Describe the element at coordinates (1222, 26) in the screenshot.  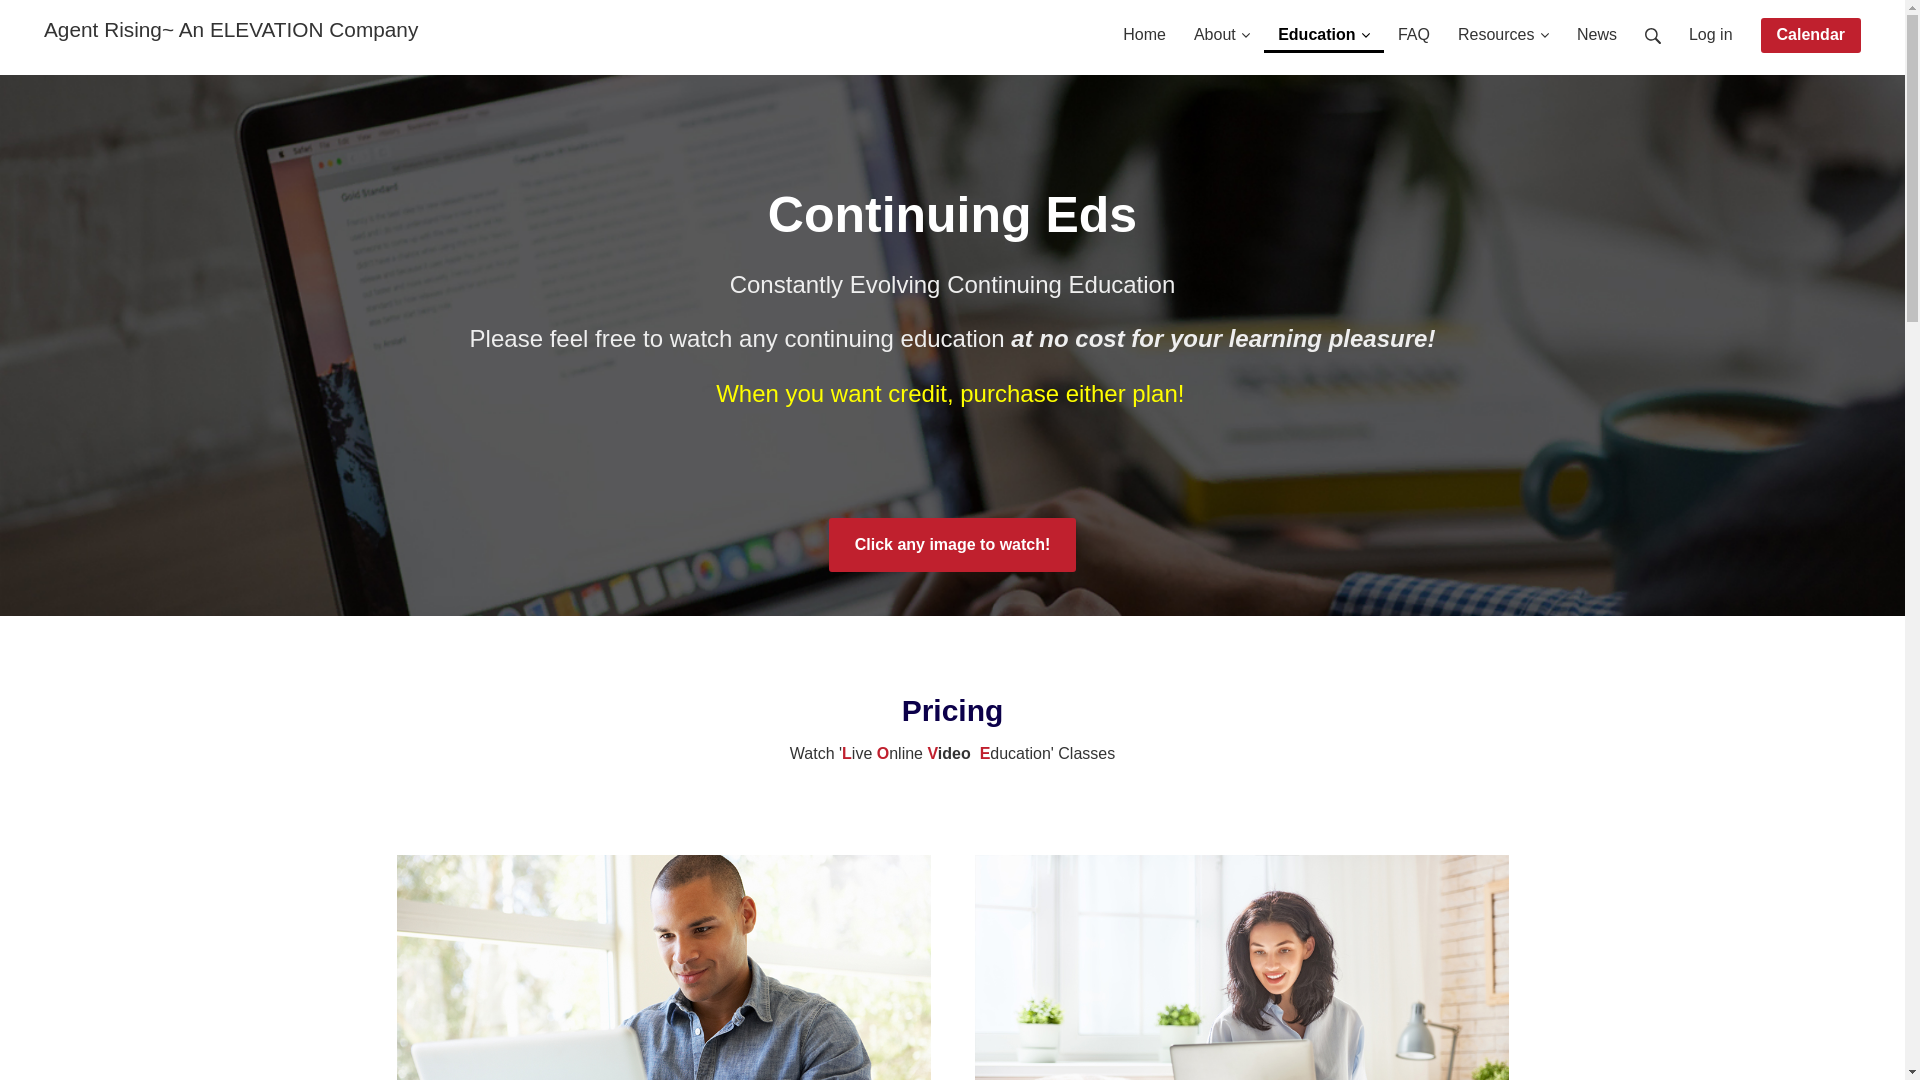
I see `About` at that location.